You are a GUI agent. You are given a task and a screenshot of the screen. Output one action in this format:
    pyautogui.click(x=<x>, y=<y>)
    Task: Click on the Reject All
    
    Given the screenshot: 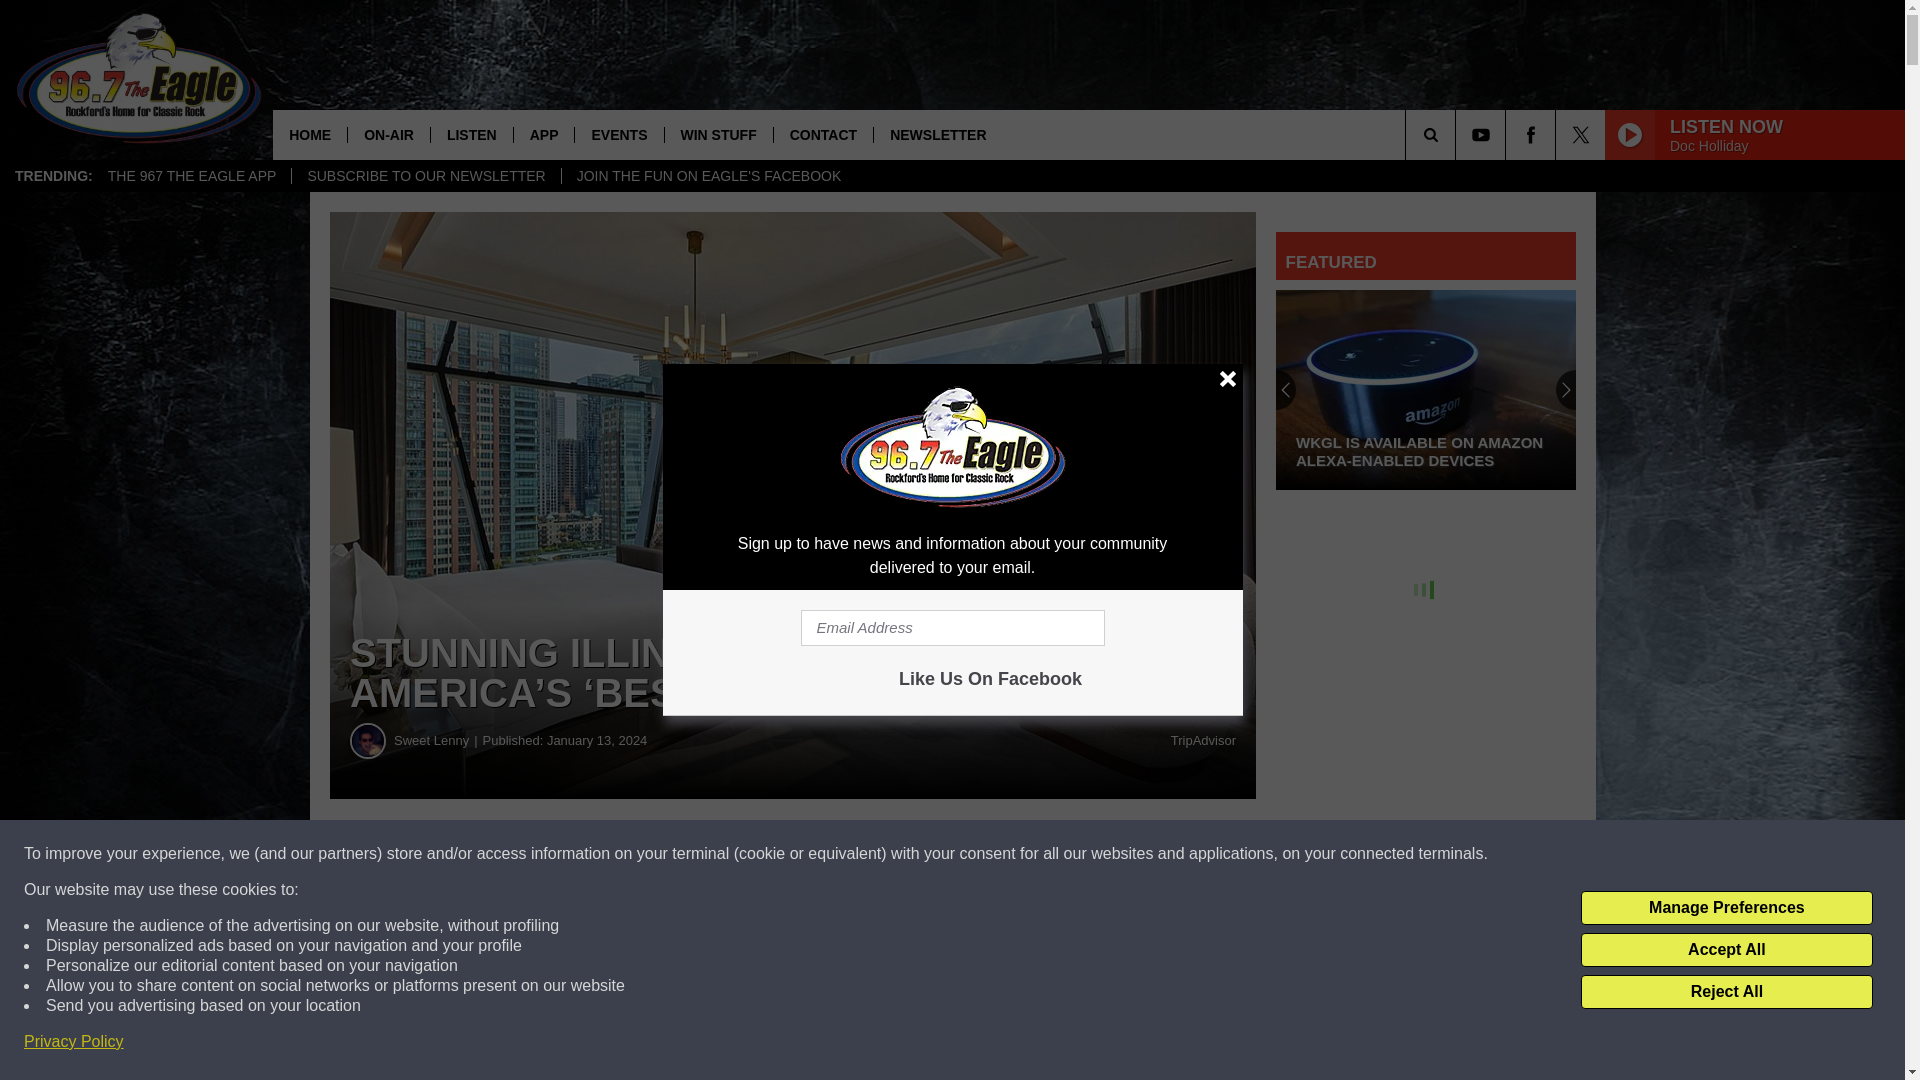 What is the action you would take?
    pyautogui.click(x=1726, y=992)
    